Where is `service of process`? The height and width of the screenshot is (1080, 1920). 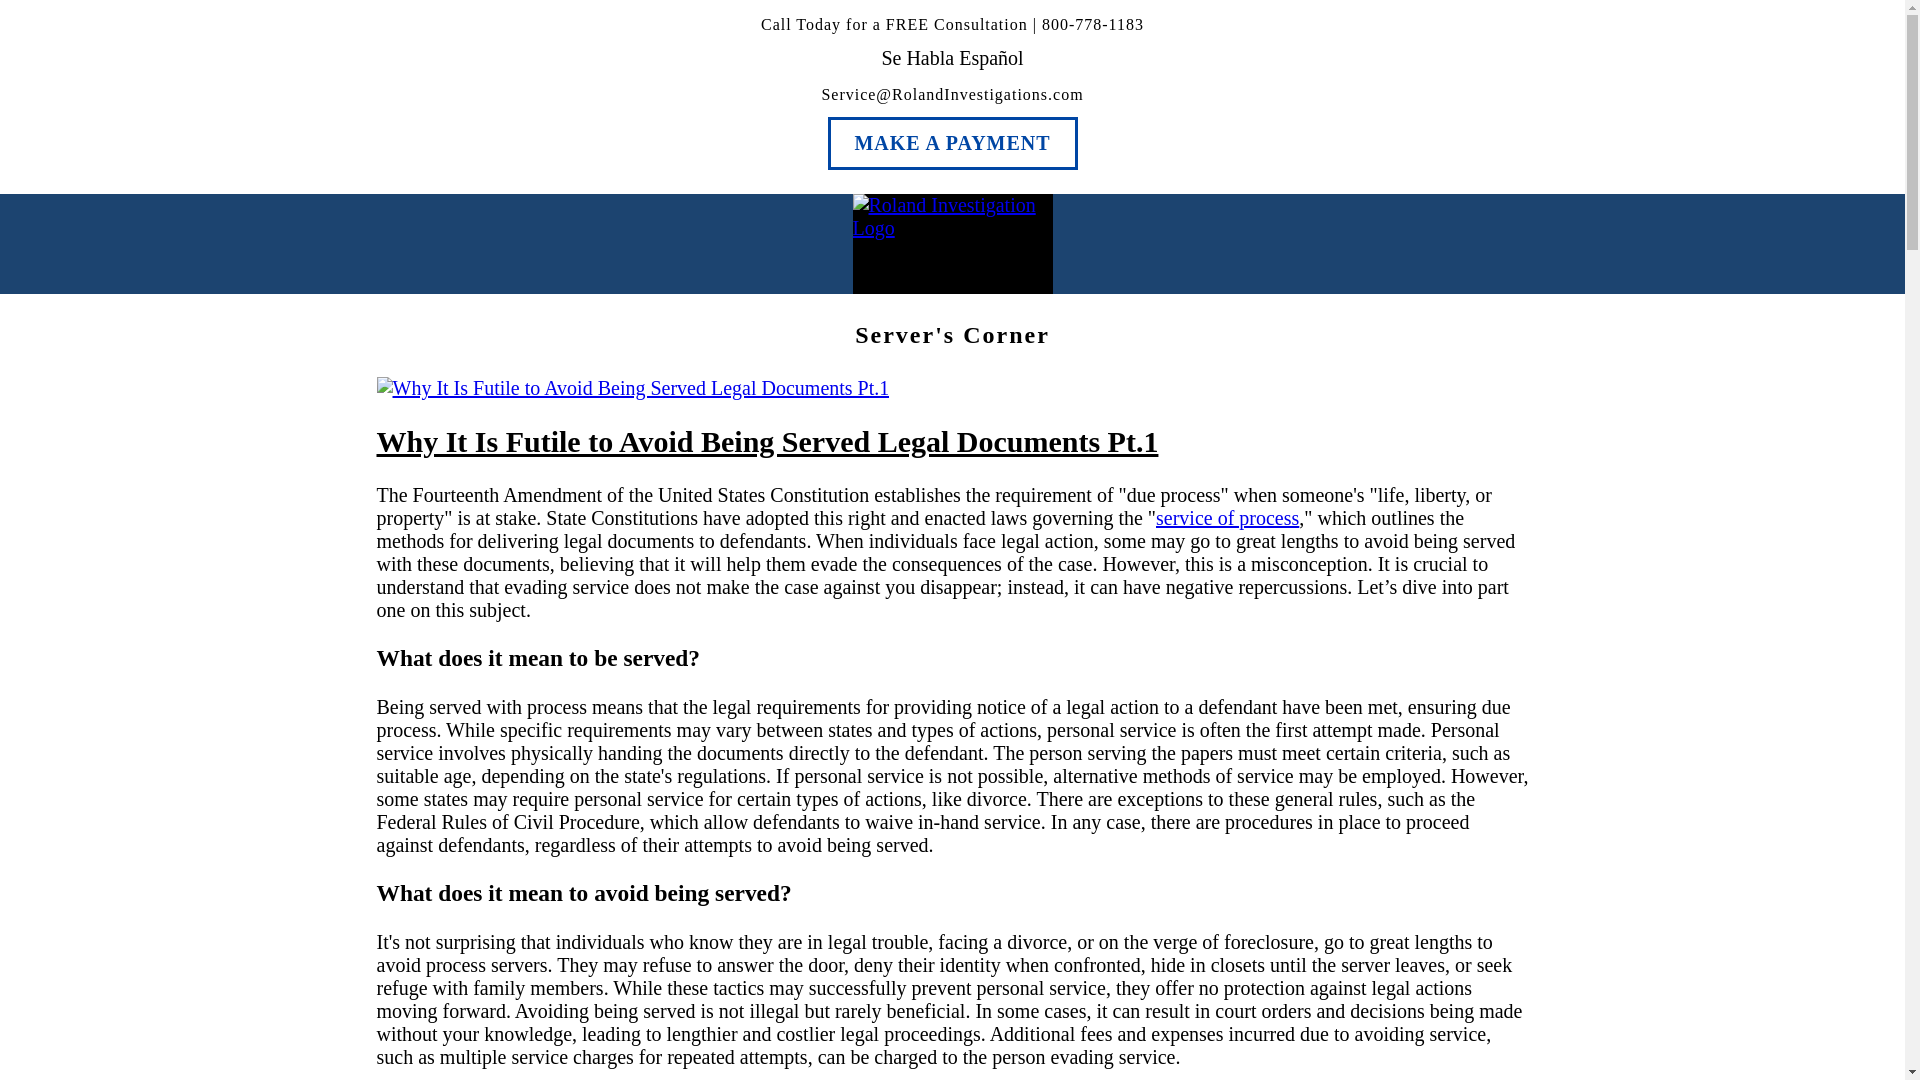 service of process is located at coordinates (1227, 518).